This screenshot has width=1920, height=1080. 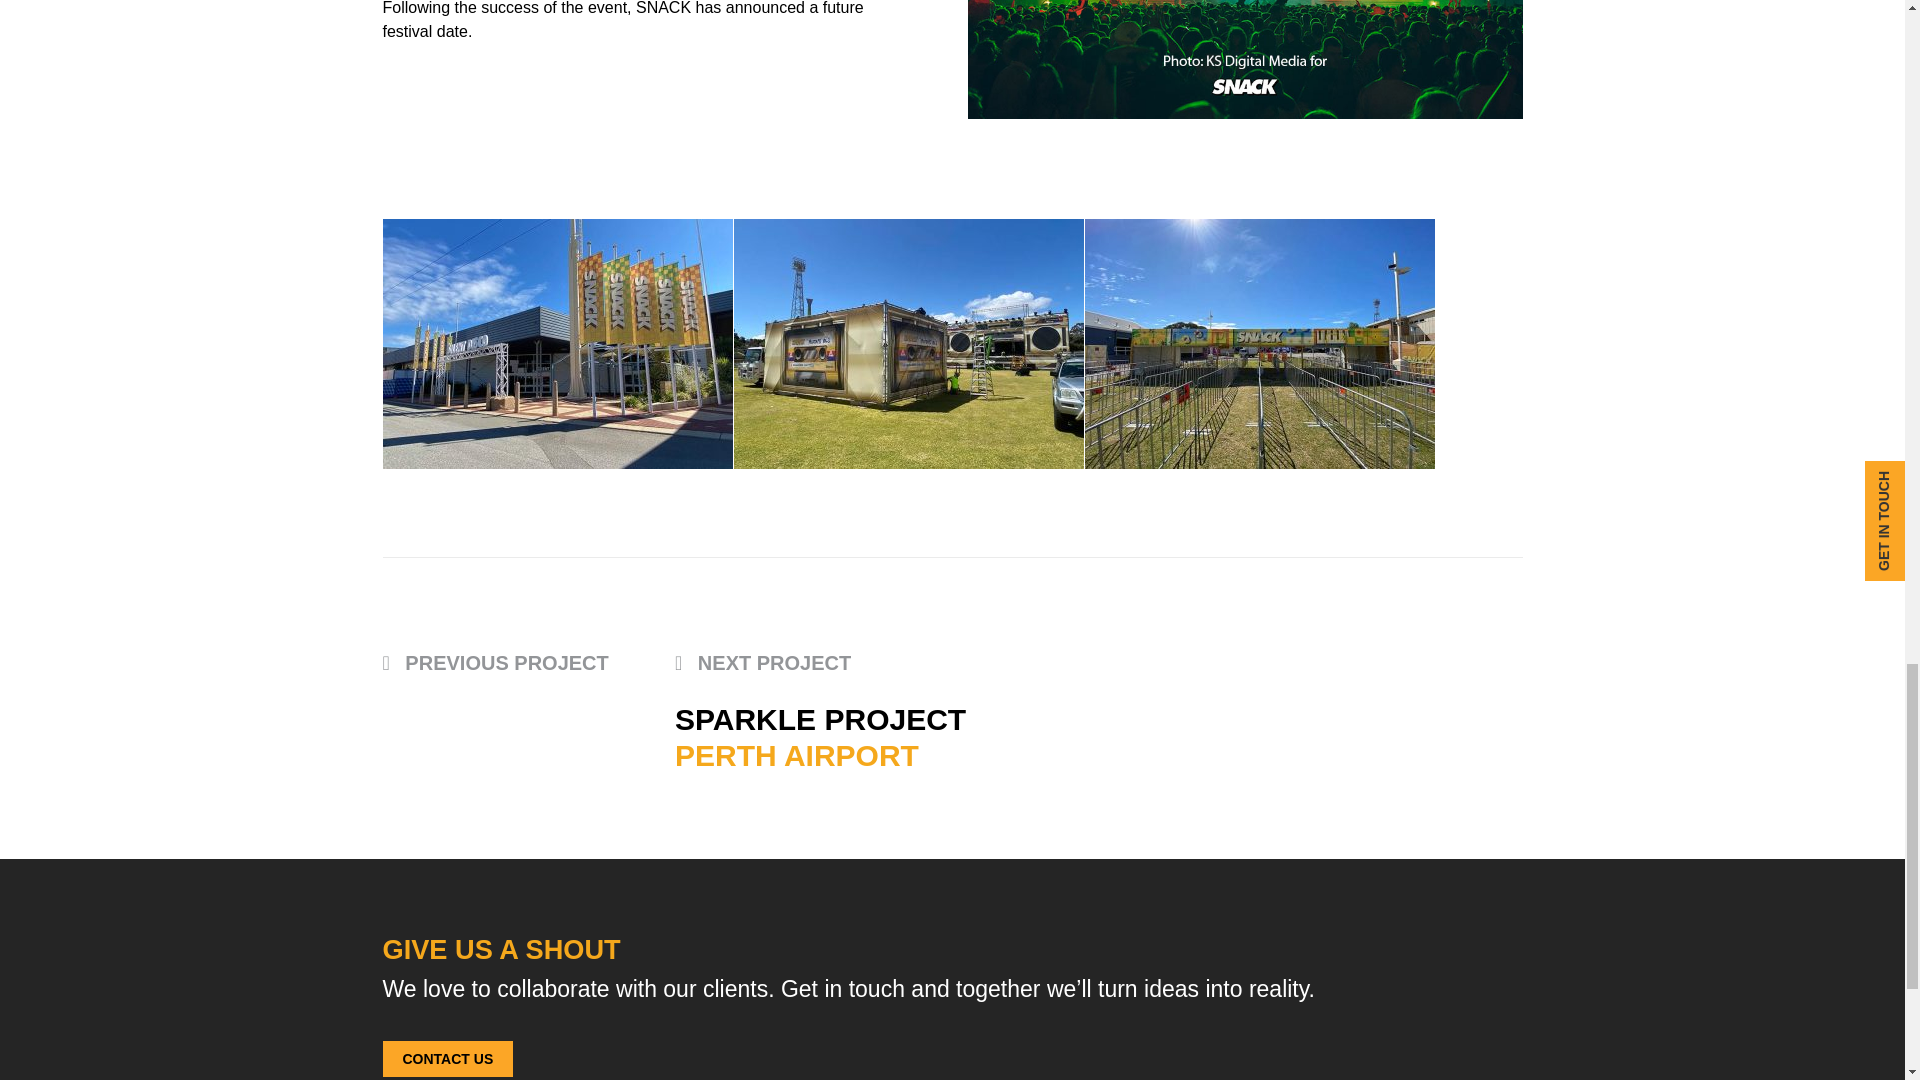 I want to click on KS Digital Media copy, so click(x=1244, y=59).